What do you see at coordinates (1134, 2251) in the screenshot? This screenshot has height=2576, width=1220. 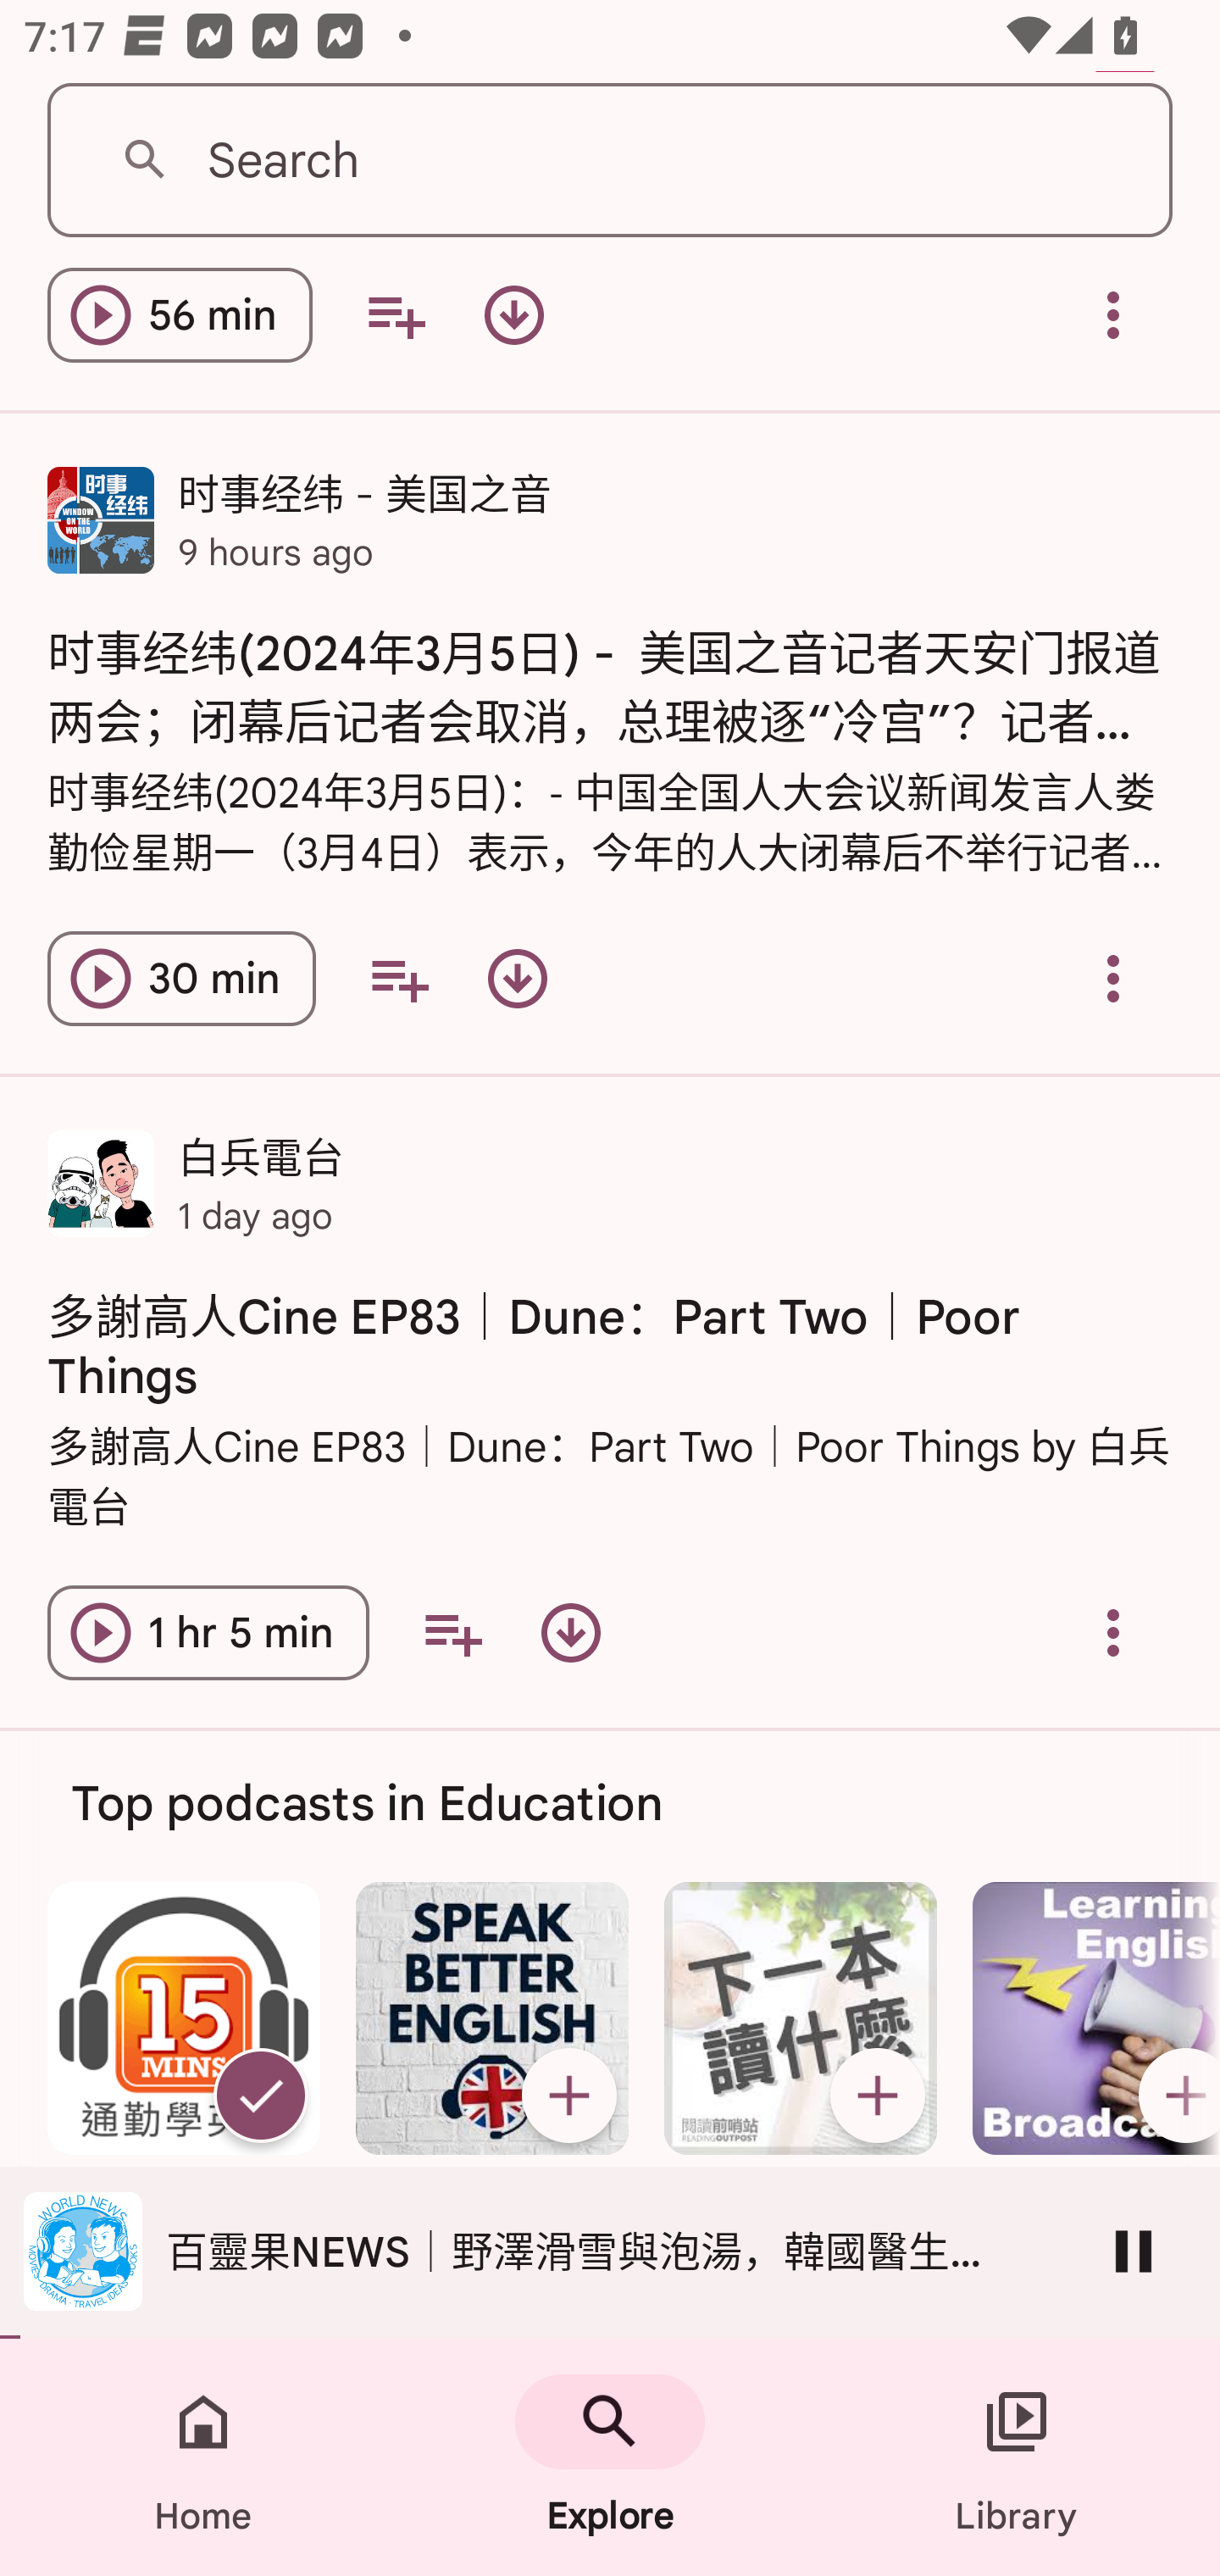 I see `Pause` at bounding box center [1134, 2251].